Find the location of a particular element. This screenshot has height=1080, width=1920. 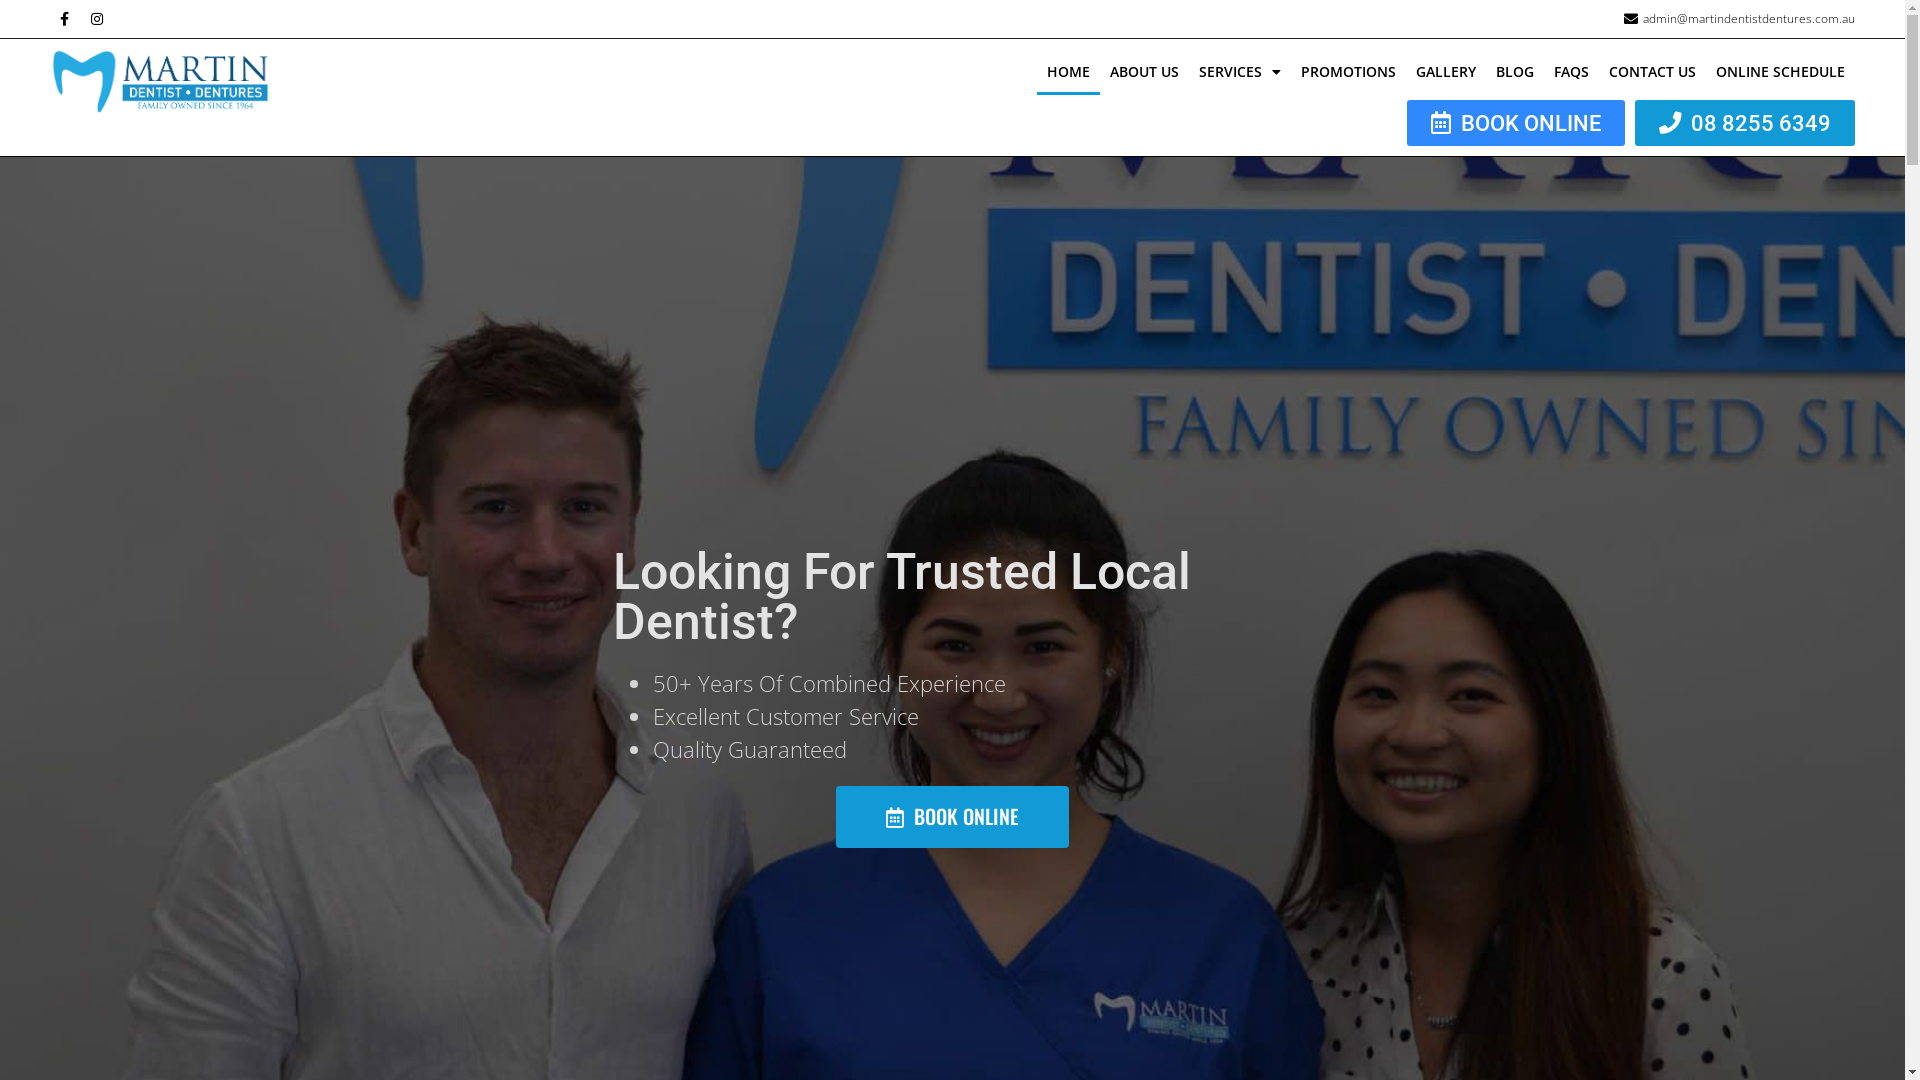

FAQS is located at coordinates (1572, 72).